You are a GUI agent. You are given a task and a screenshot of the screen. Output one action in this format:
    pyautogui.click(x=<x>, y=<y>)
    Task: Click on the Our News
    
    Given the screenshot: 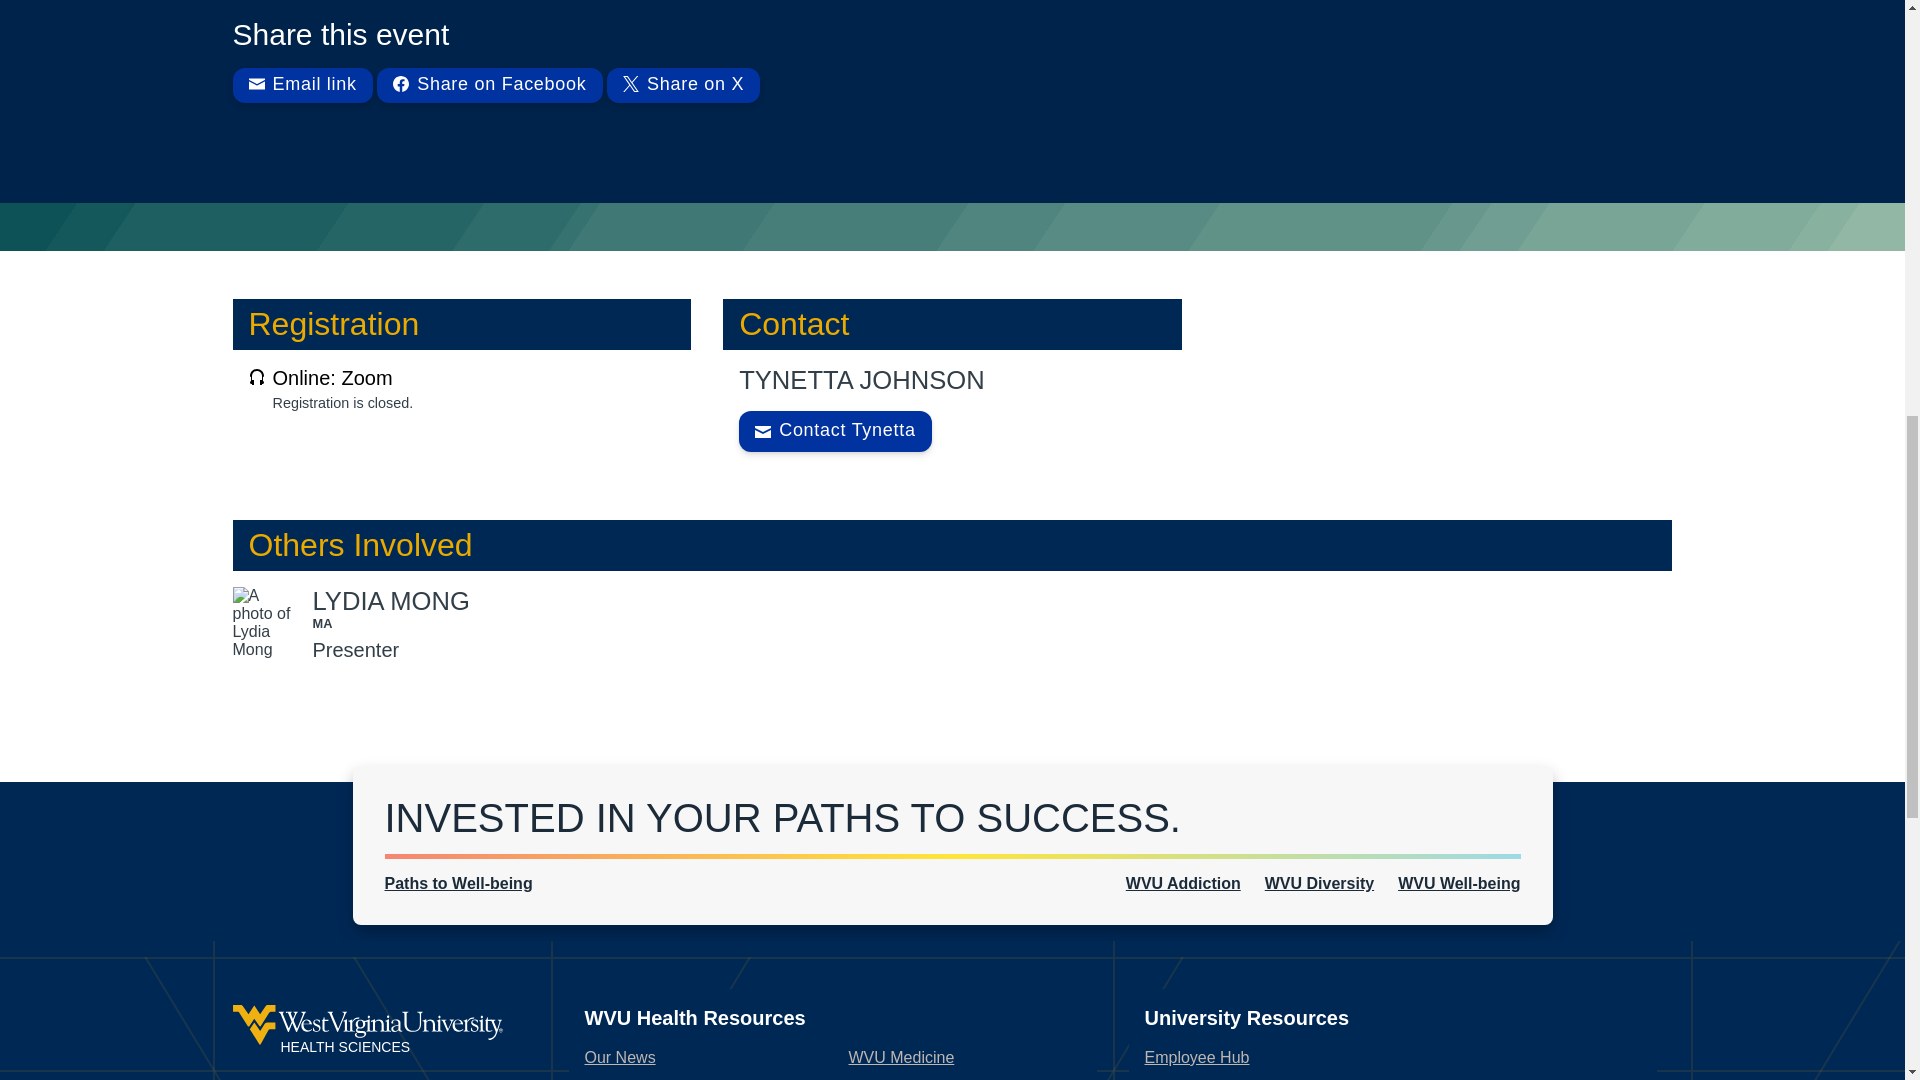 What is the action you would take?
    pyautogui.click(x=618, y=1056)
    